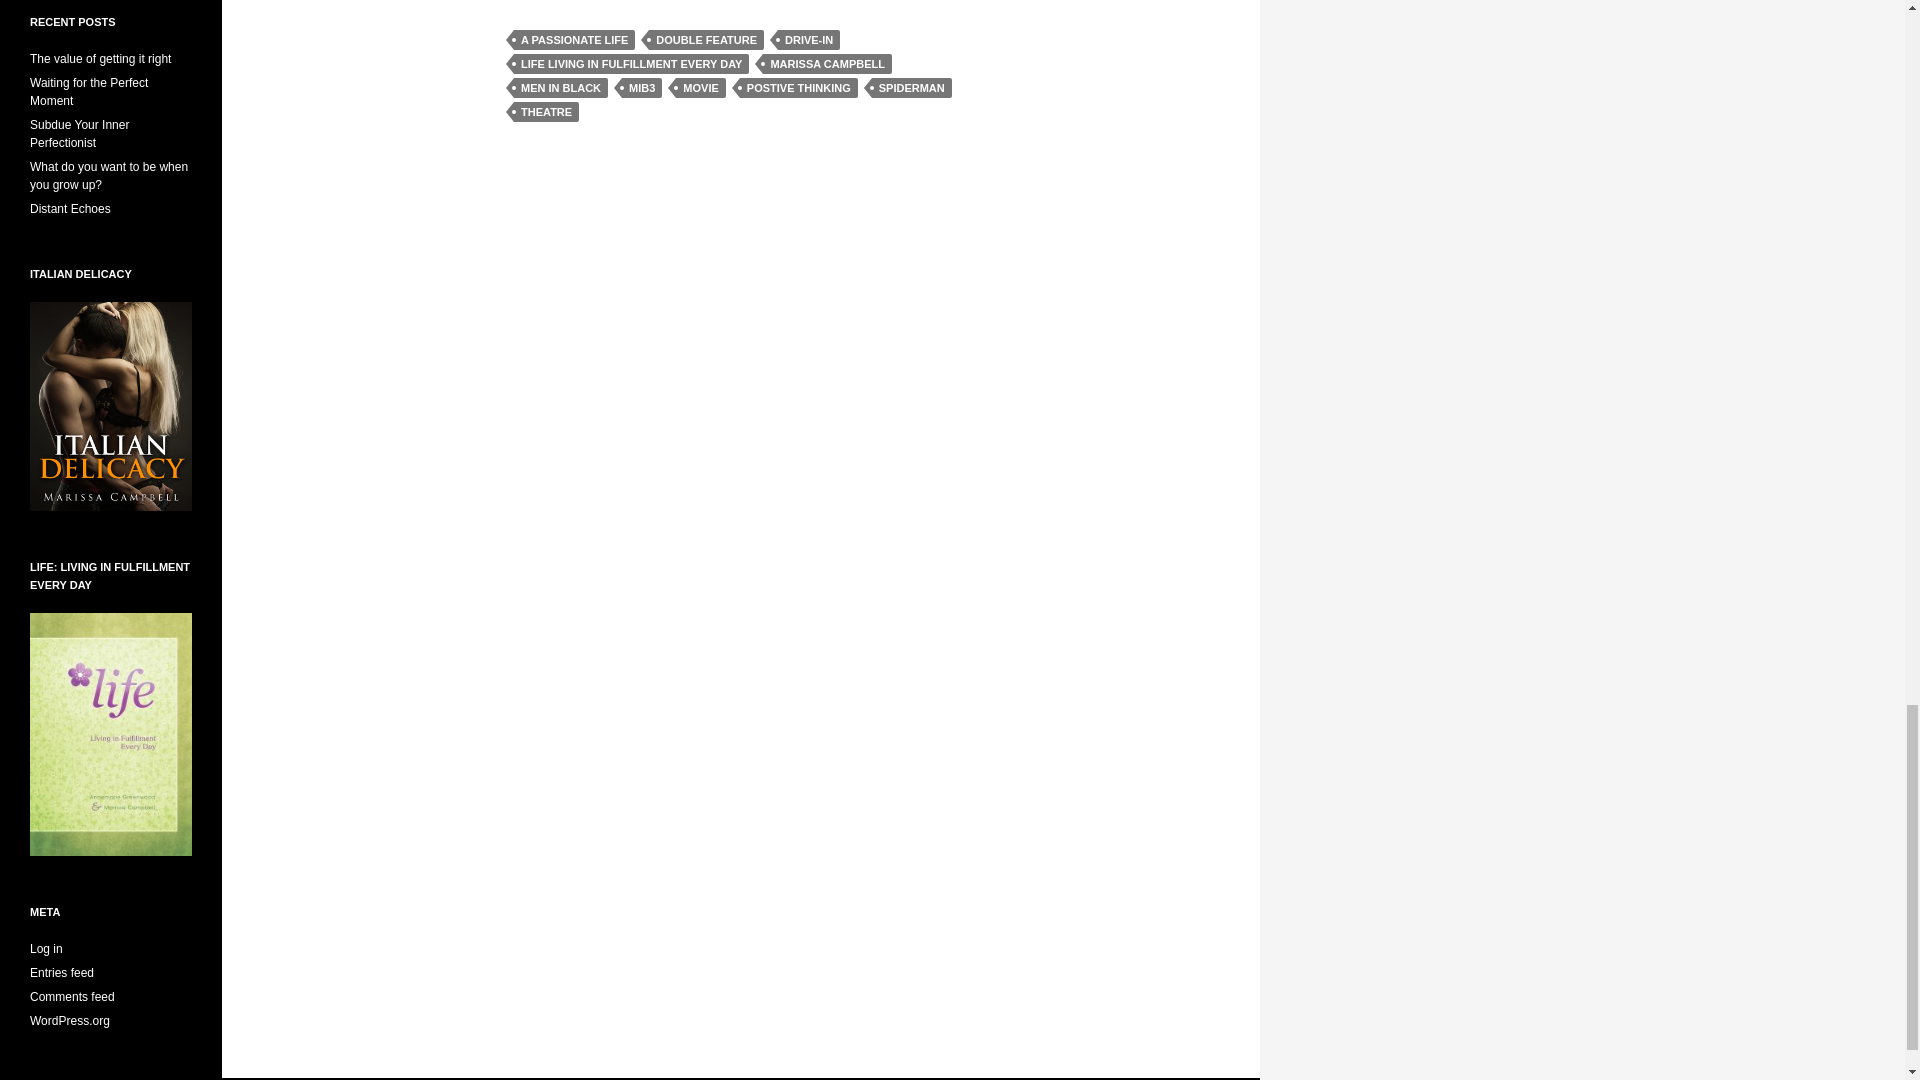  Describe the element at coordinates (574, 40) in the screenshot. I see `A PASSIONATE LIFE` at that location.